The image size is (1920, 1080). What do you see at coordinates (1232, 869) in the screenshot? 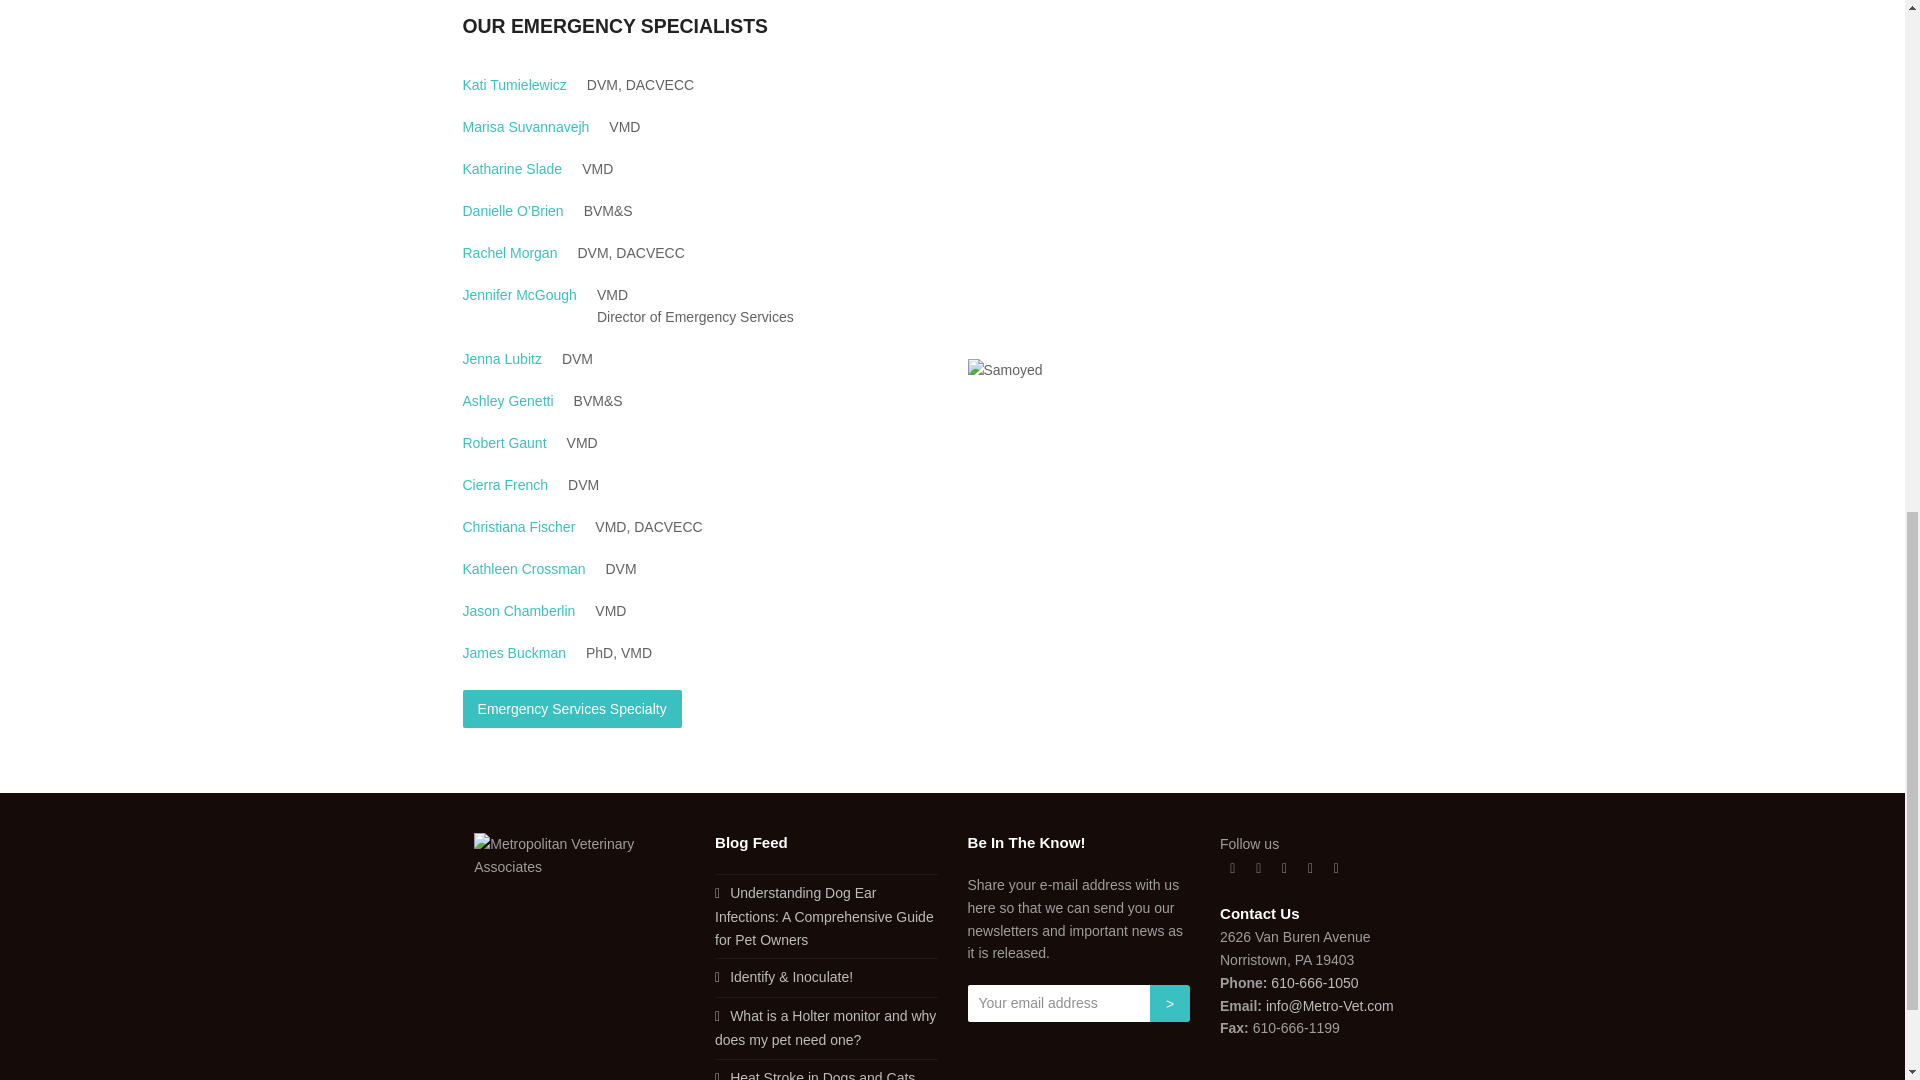
I see `Twitter` at bounding box center [1232, 869].